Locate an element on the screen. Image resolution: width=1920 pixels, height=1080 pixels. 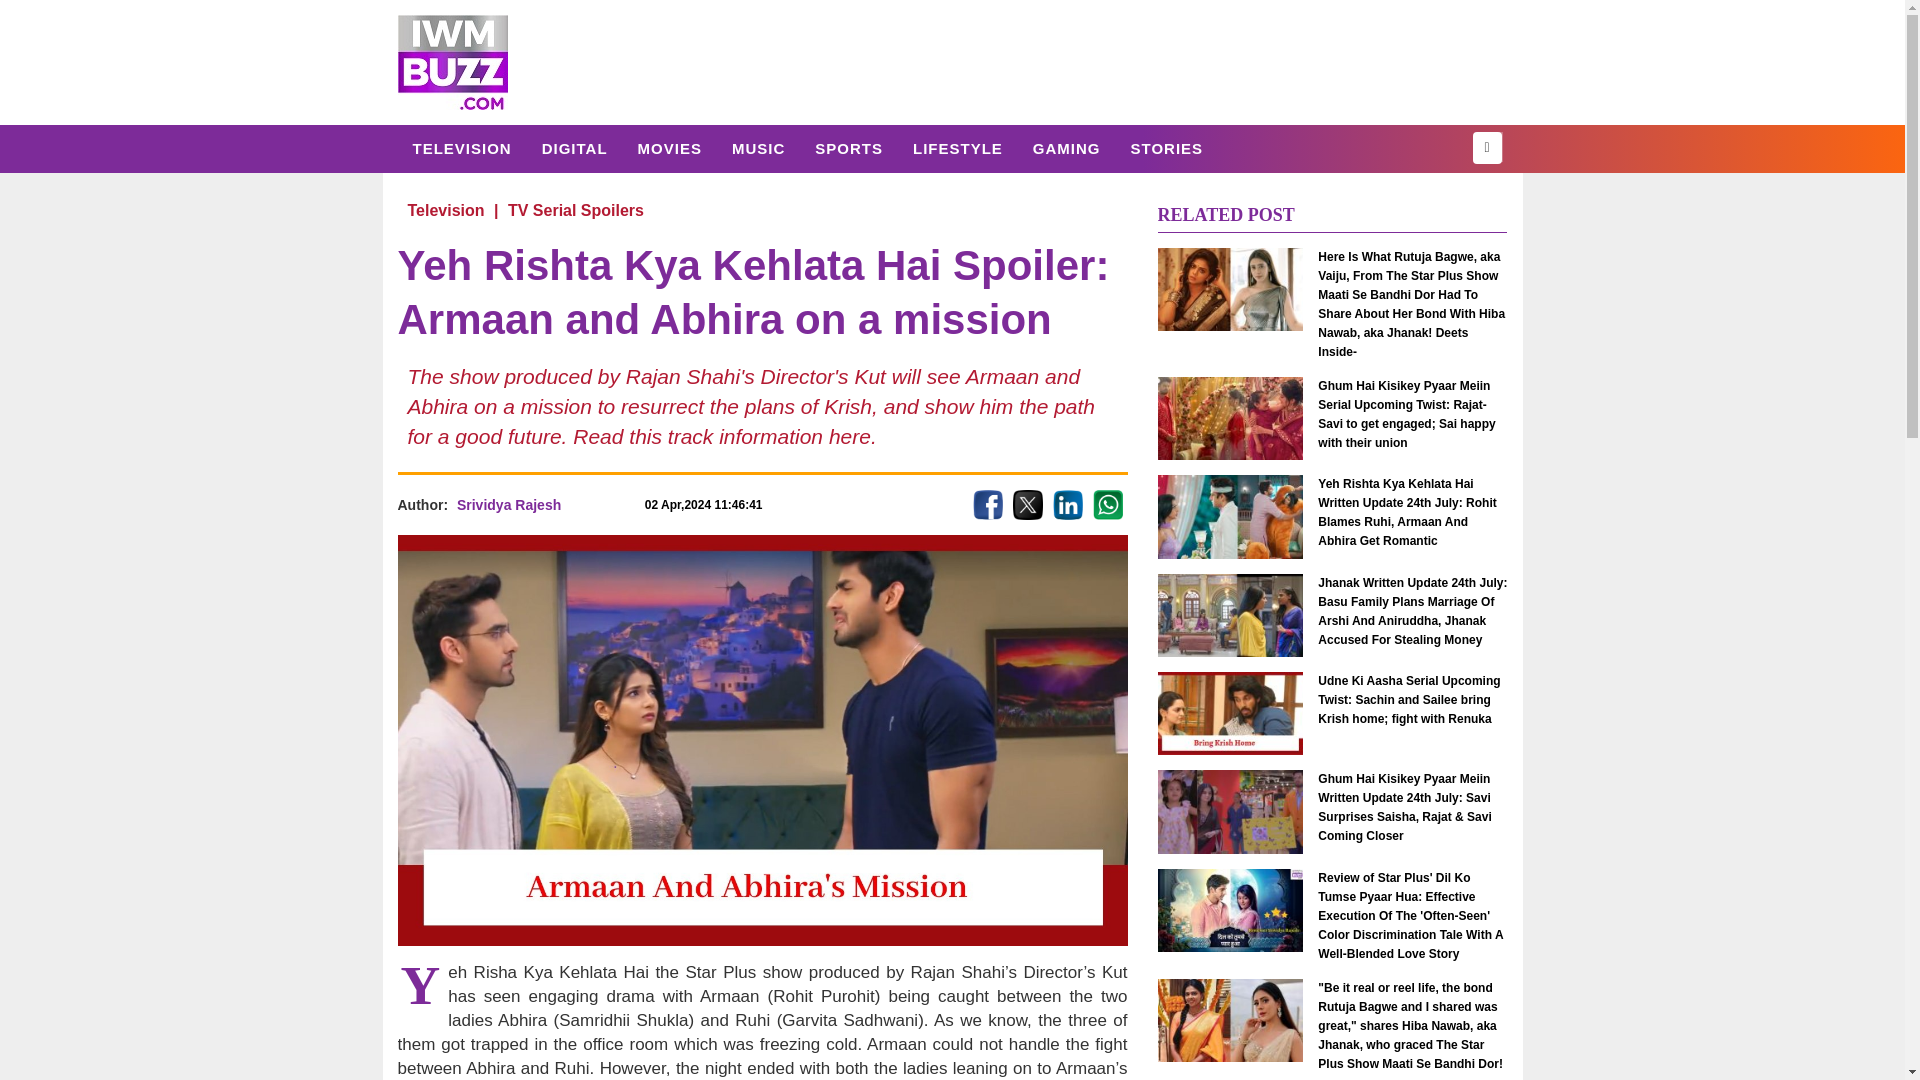
Movies is located at coordinates (669, 148).